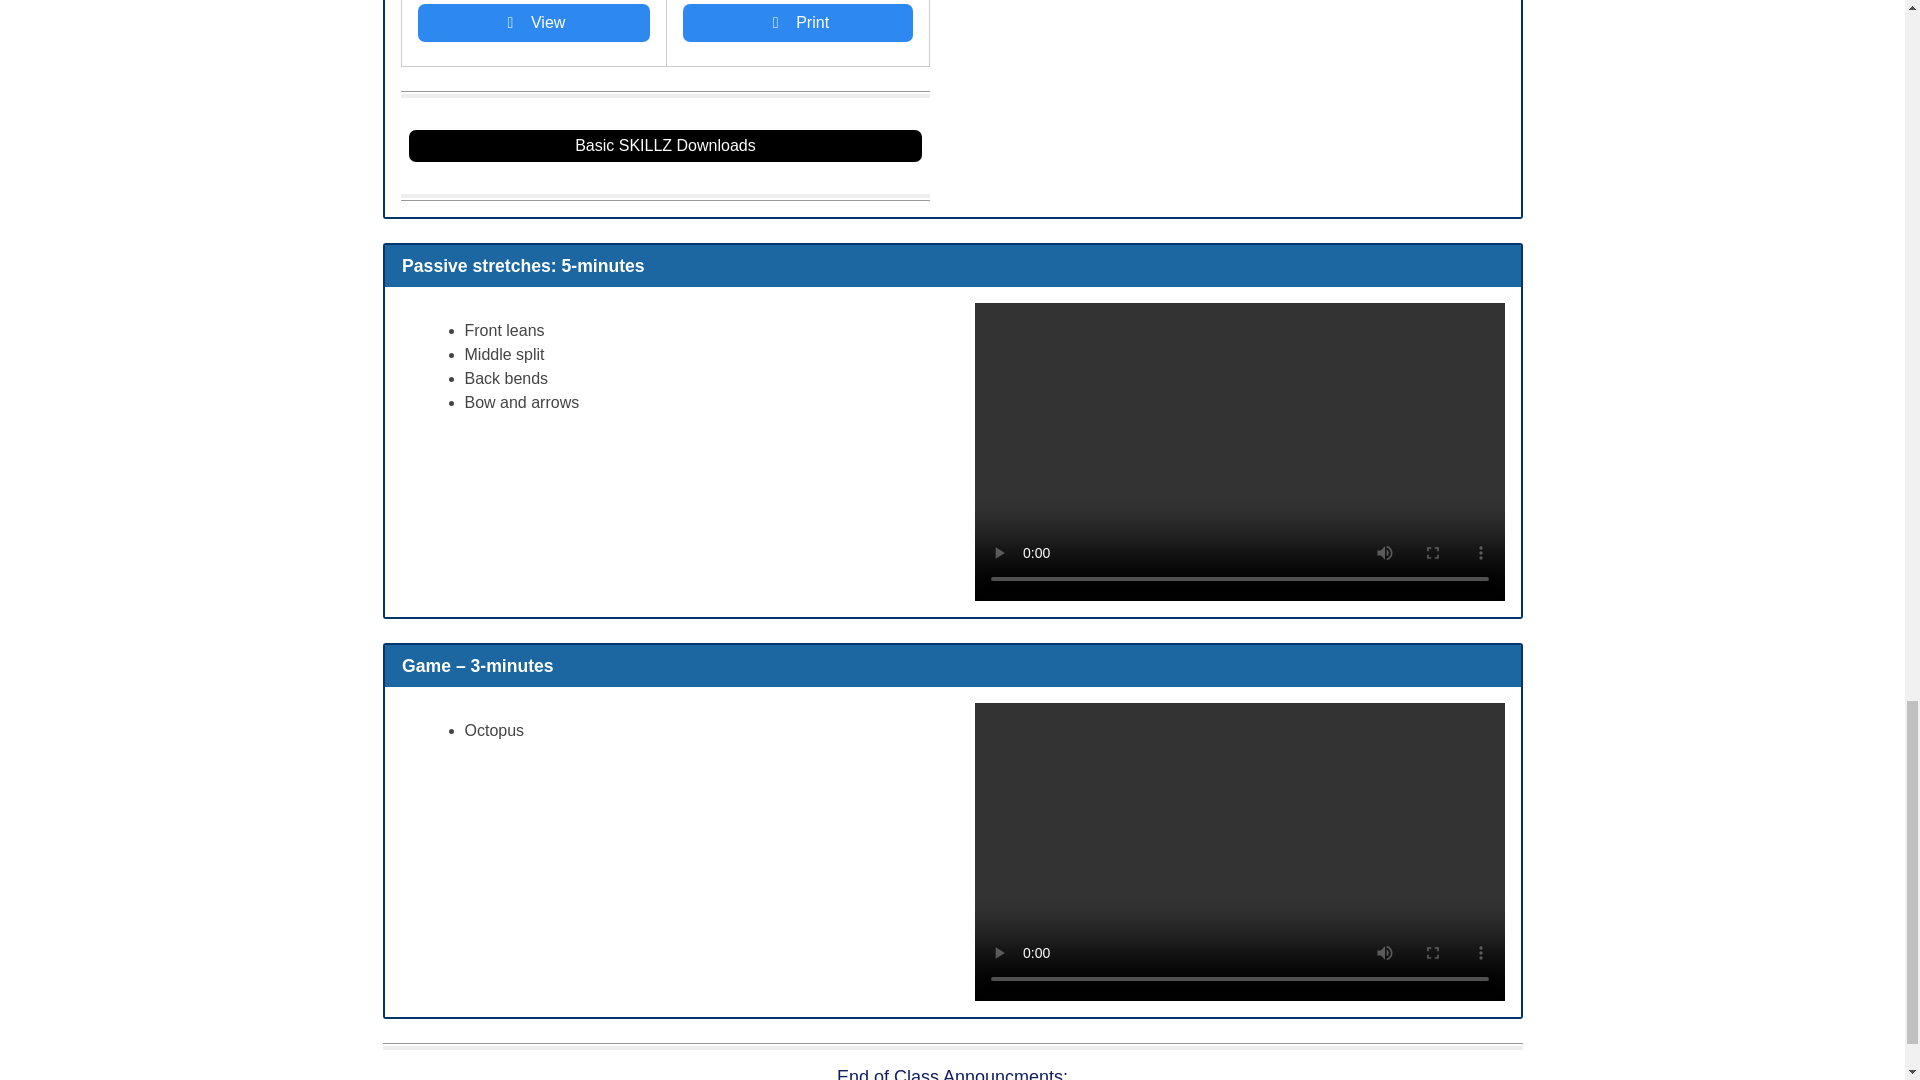 This screenshot has width=1920, height=1080. Describe the element at coordinates (664, 146) in the screenshot. I see `Basic SKILLZ Downloads` at that location.